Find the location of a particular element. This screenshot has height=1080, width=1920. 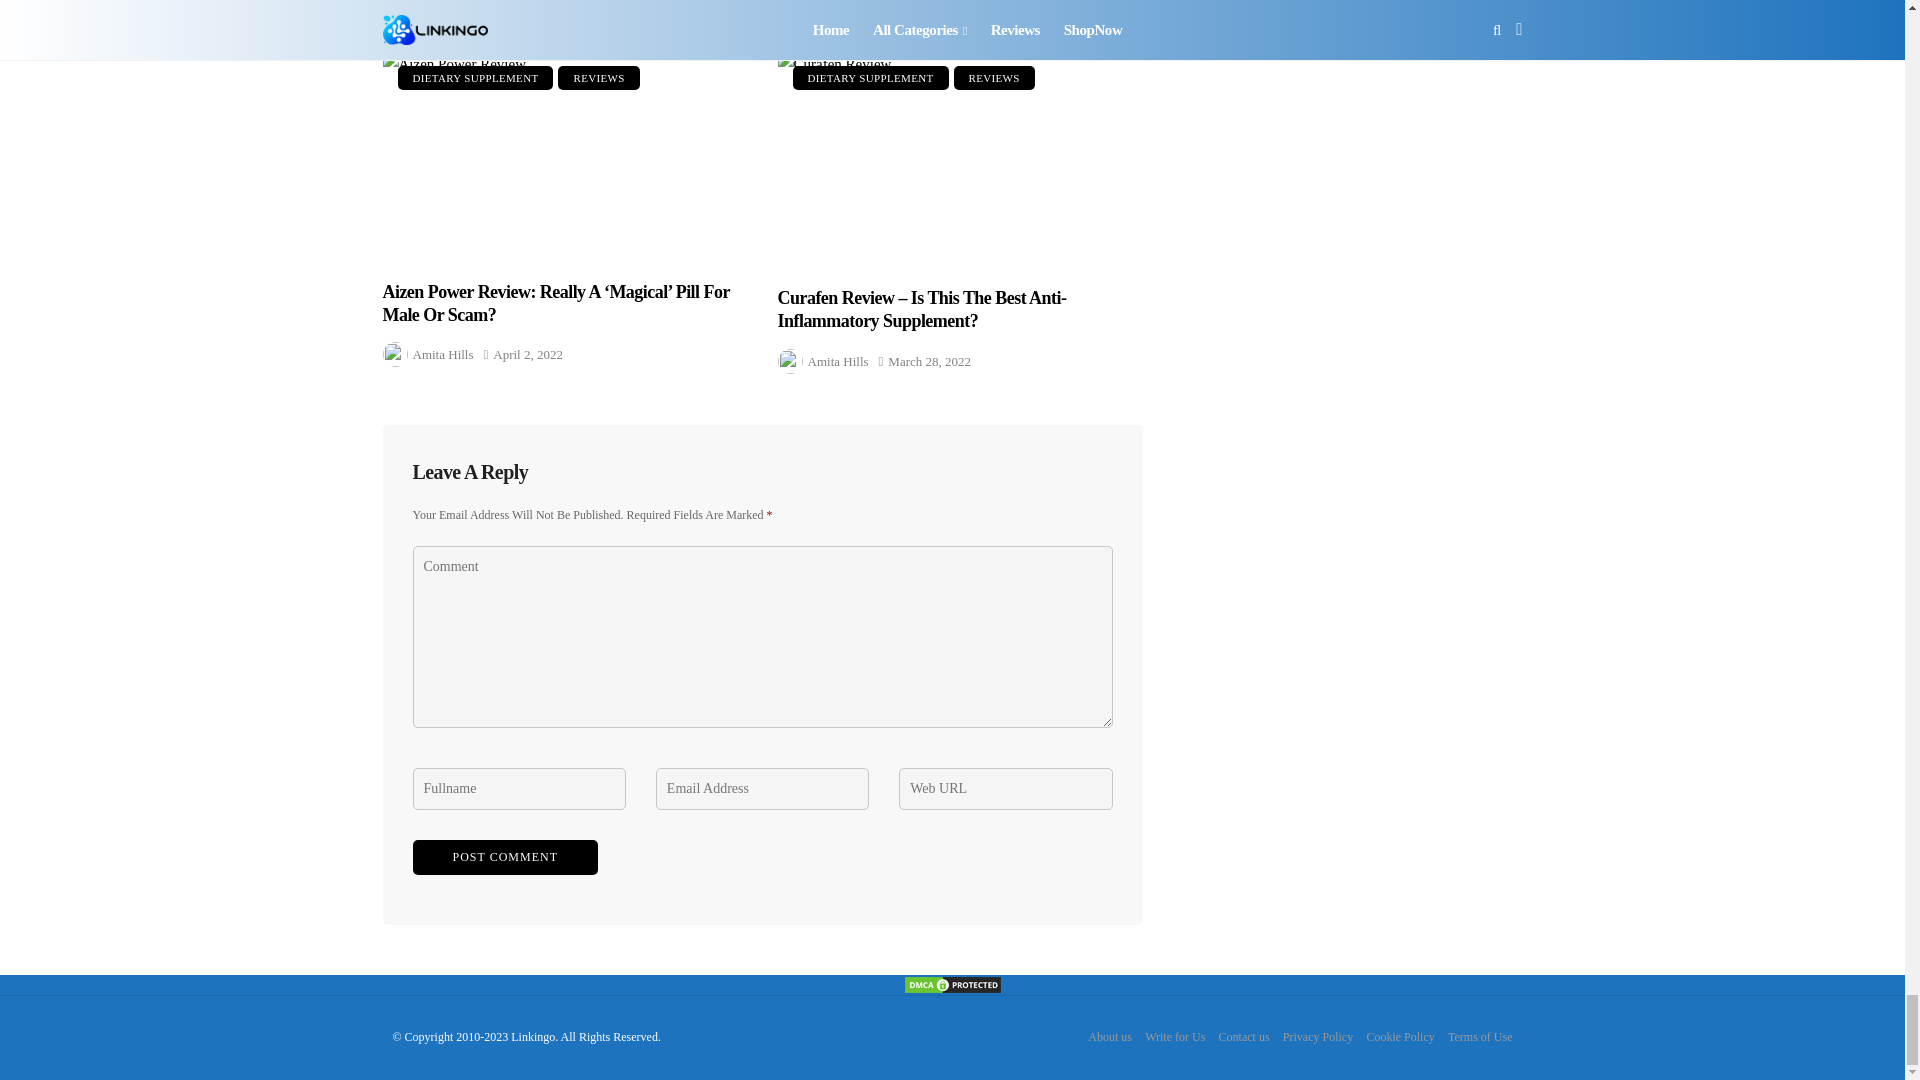

Post Comment is located at coordinates (504, 857).